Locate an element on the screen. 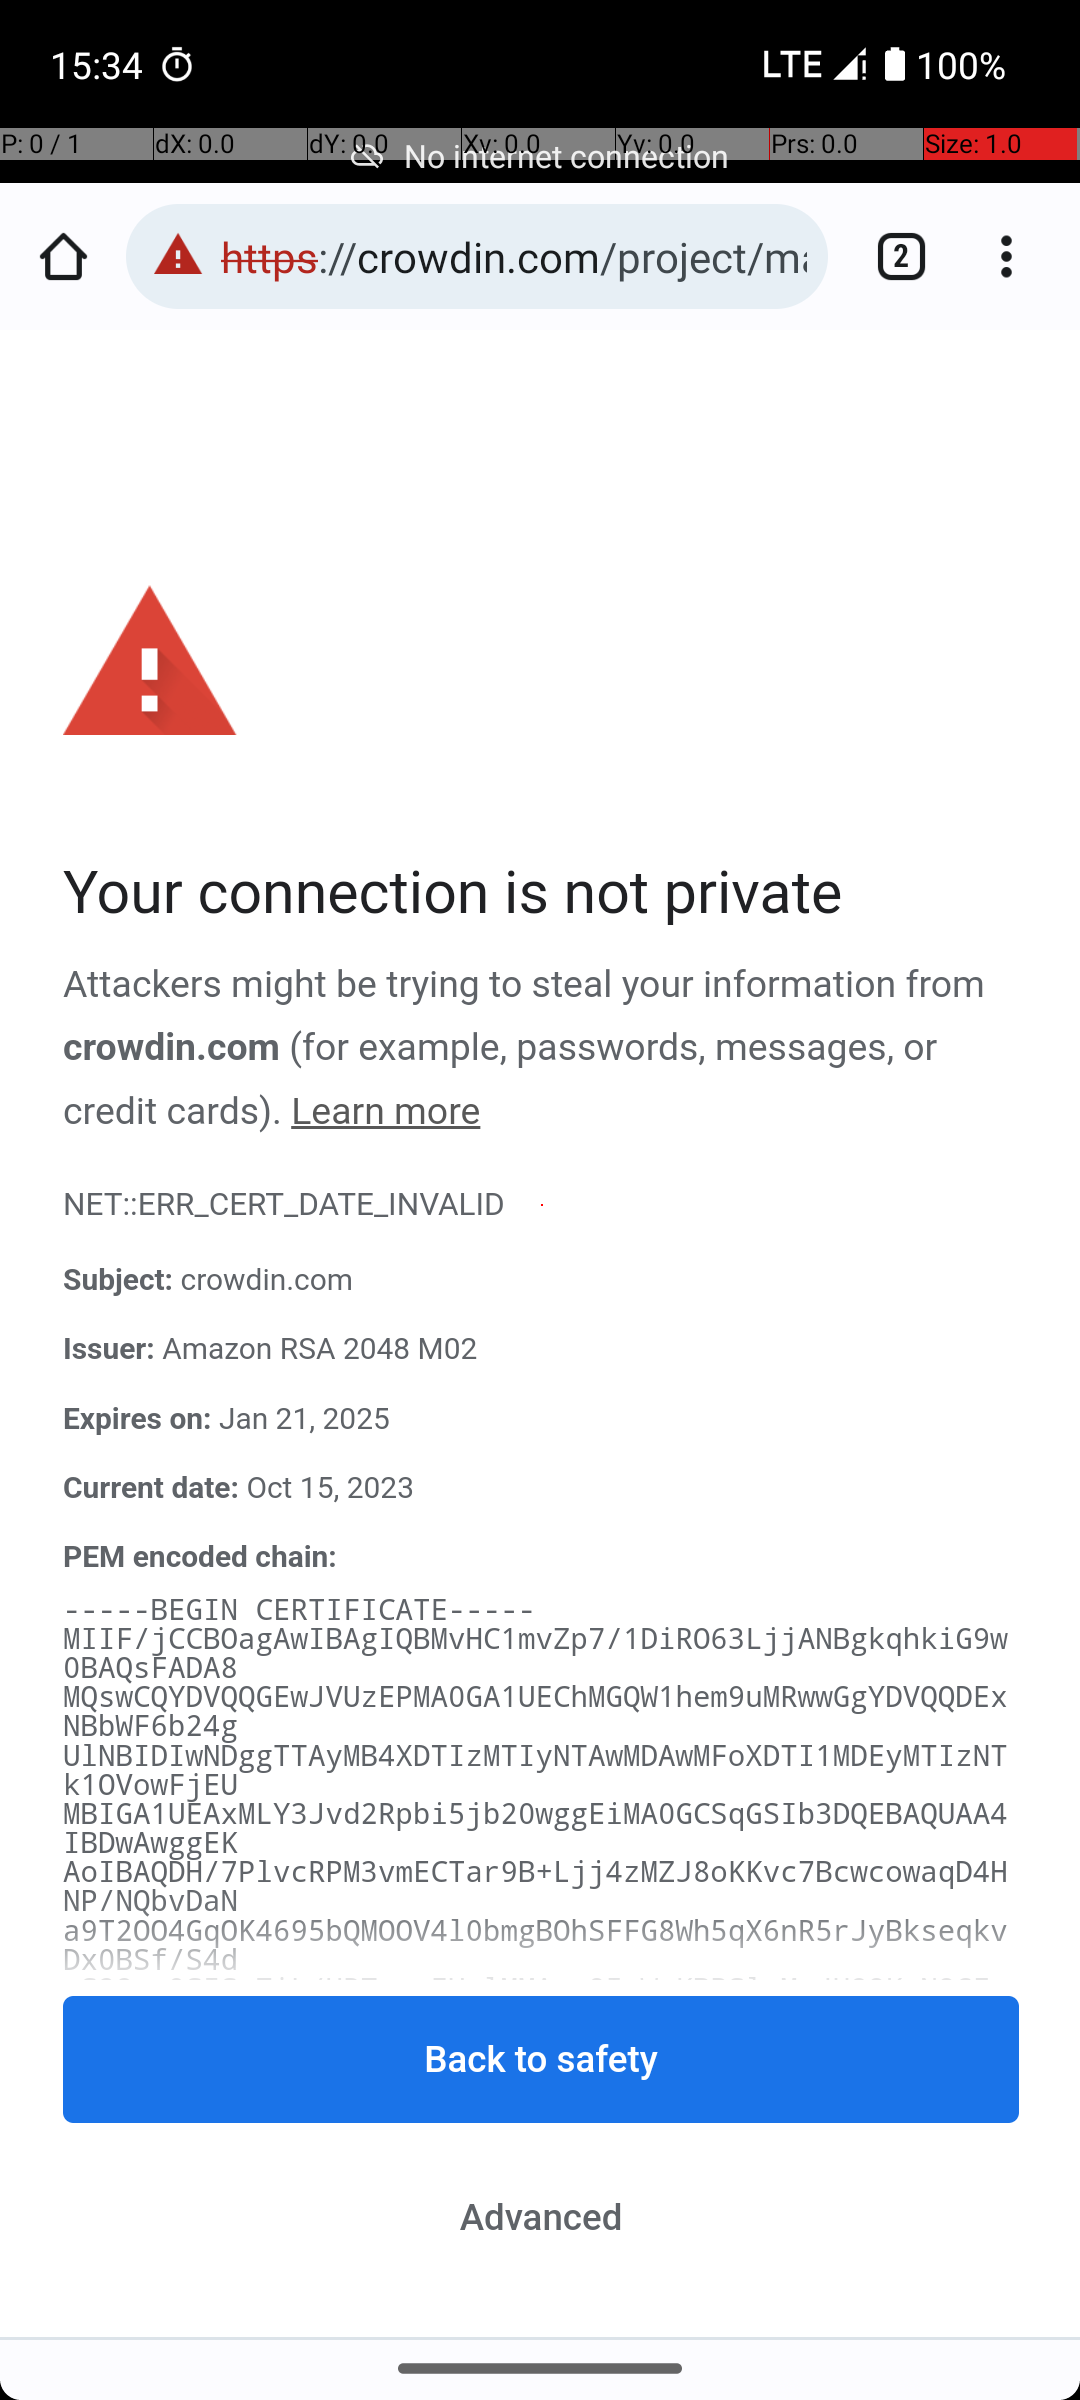  crowdin.com is located at coordinates (172, 1048).